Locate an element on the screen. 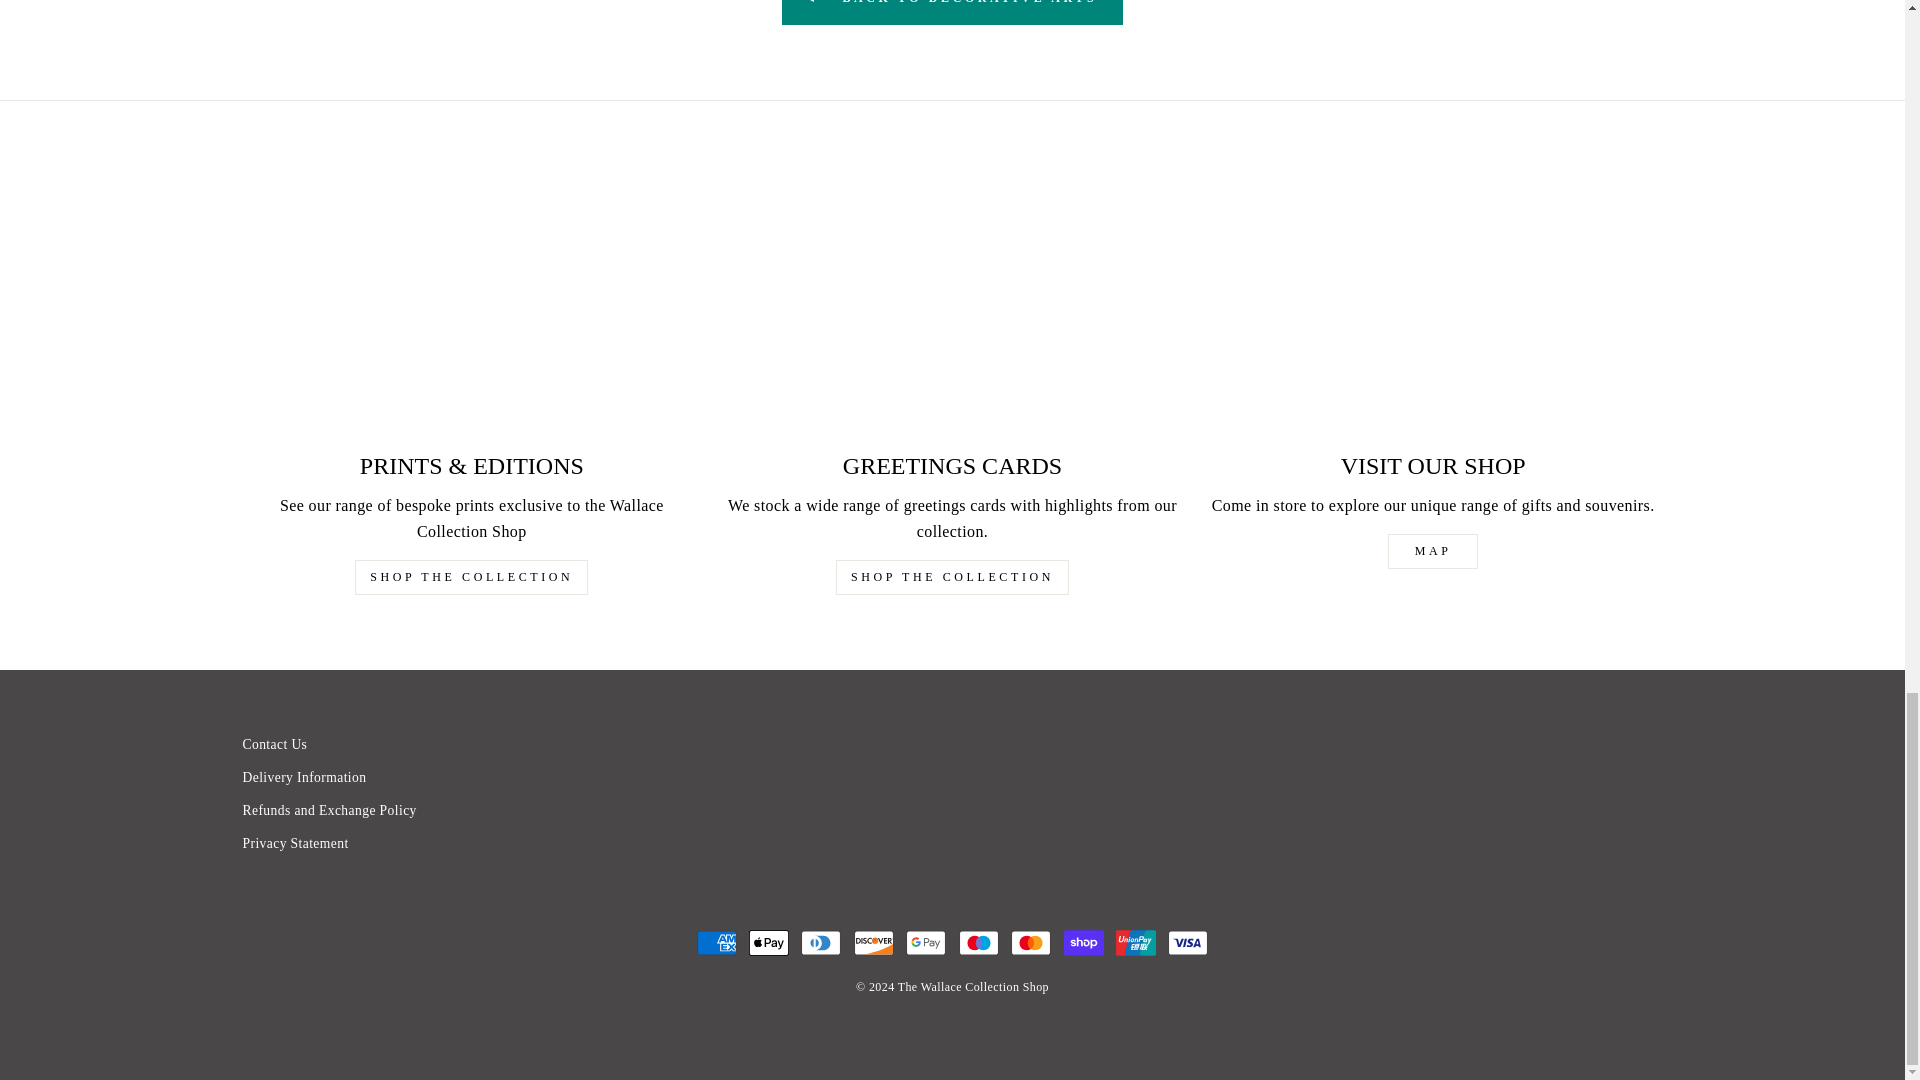 Image resolution: width=1920 pixels, height=1080 pixels. Union Pay is located at coordinates (1135, 943).